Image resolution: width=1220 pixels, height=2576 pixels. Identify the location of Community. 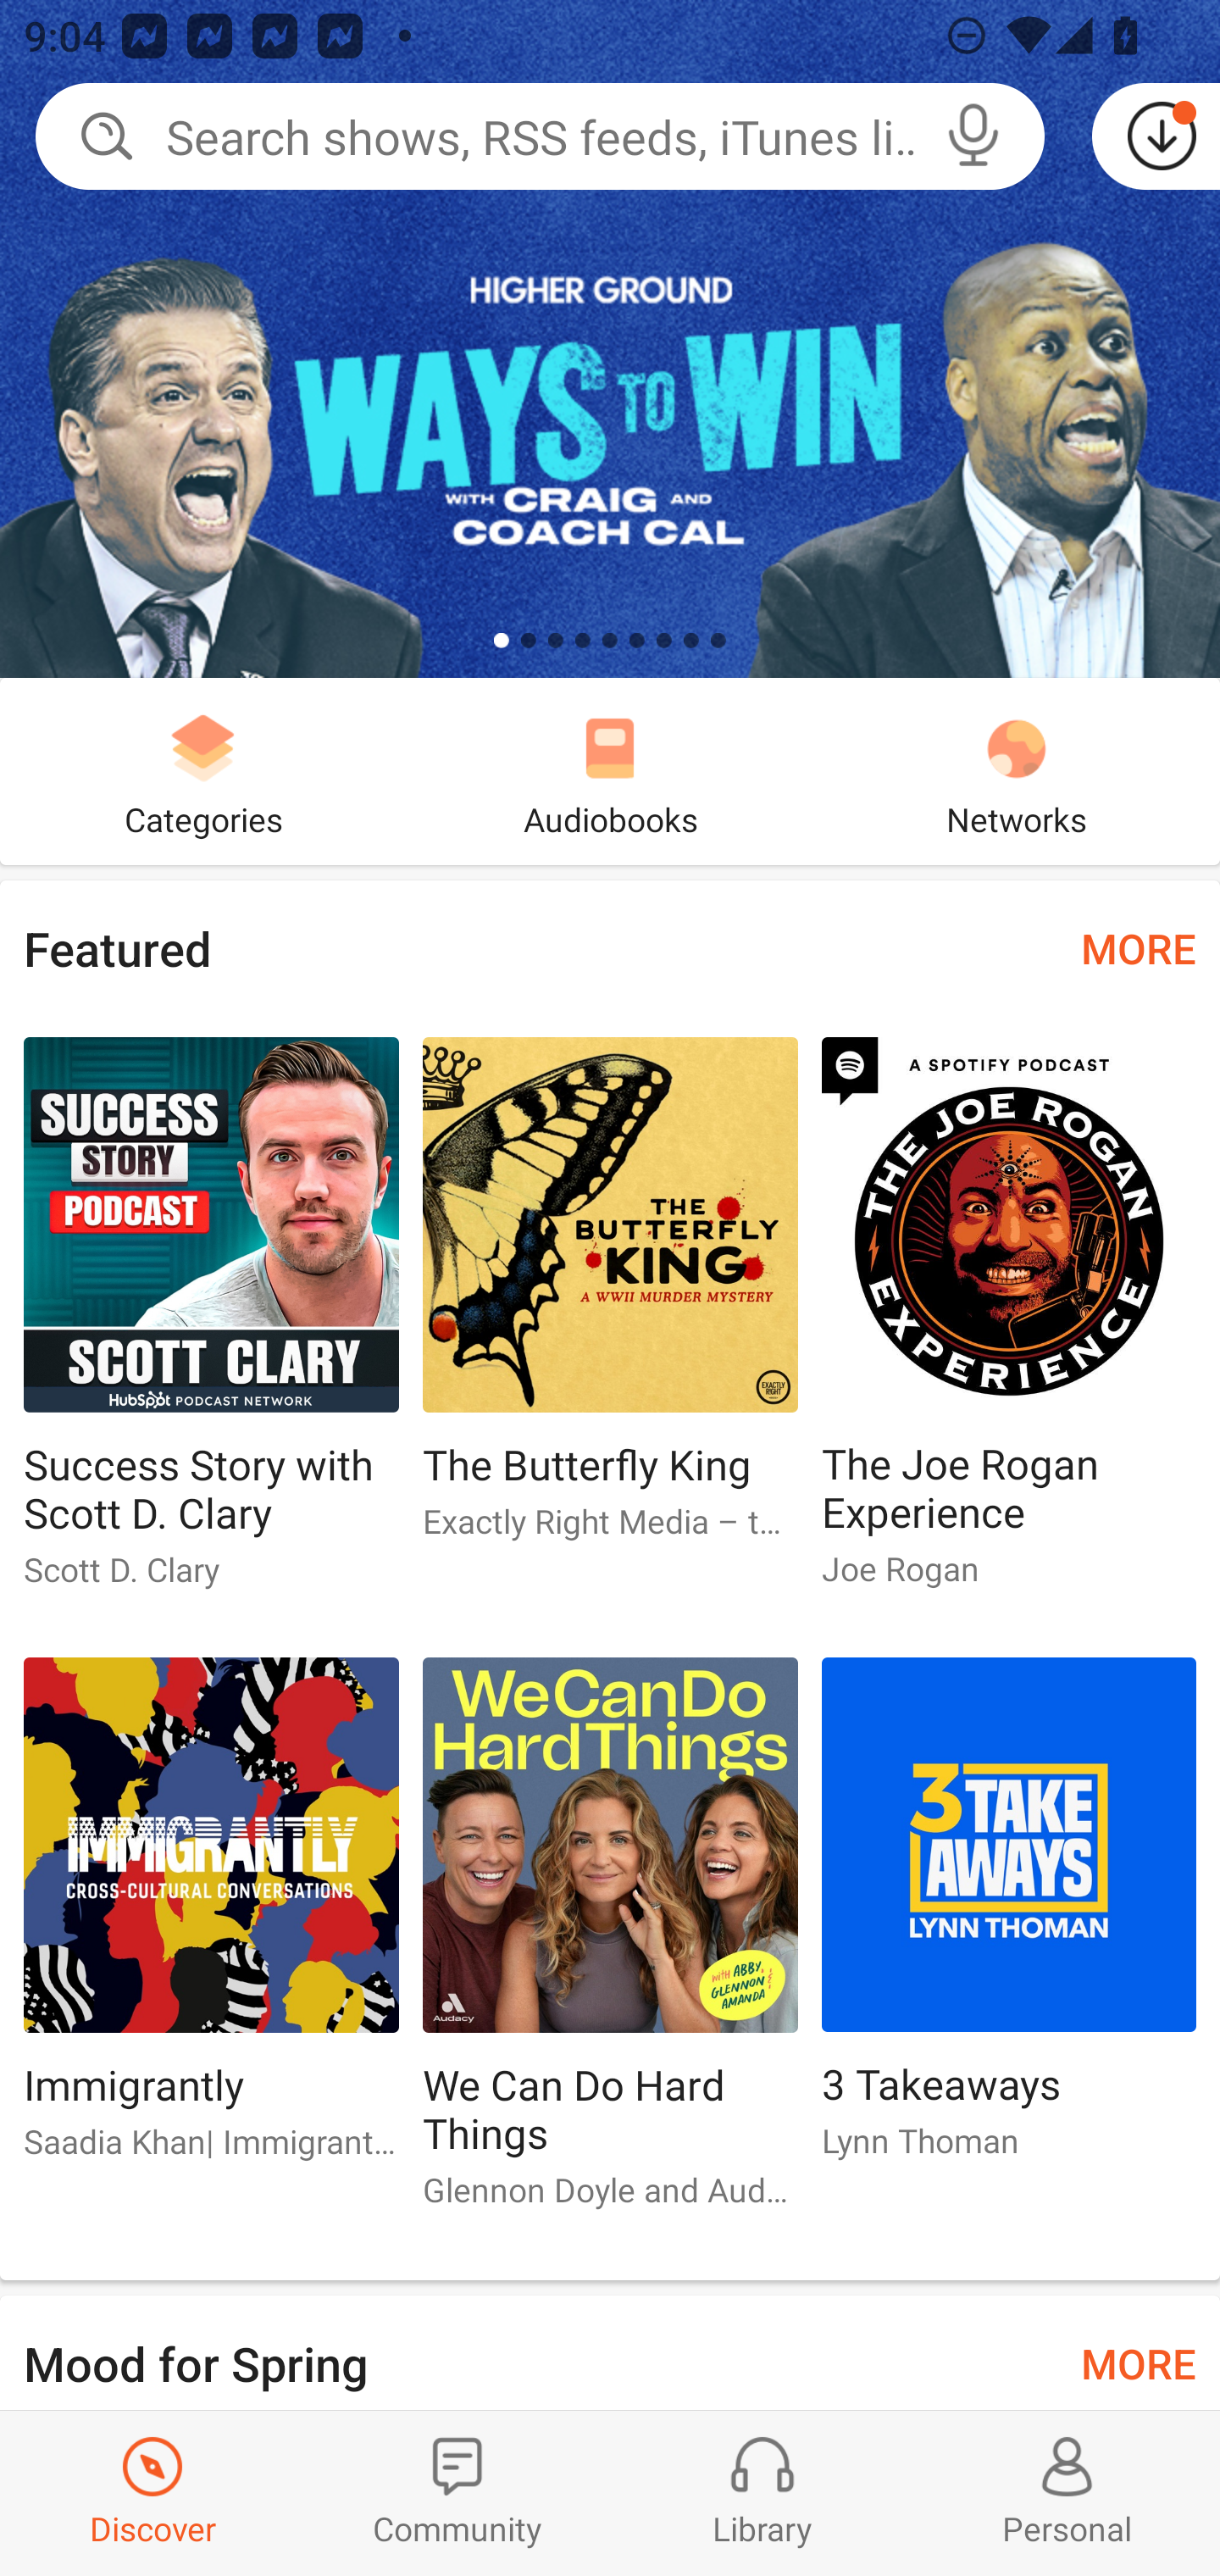
(457, 2493).